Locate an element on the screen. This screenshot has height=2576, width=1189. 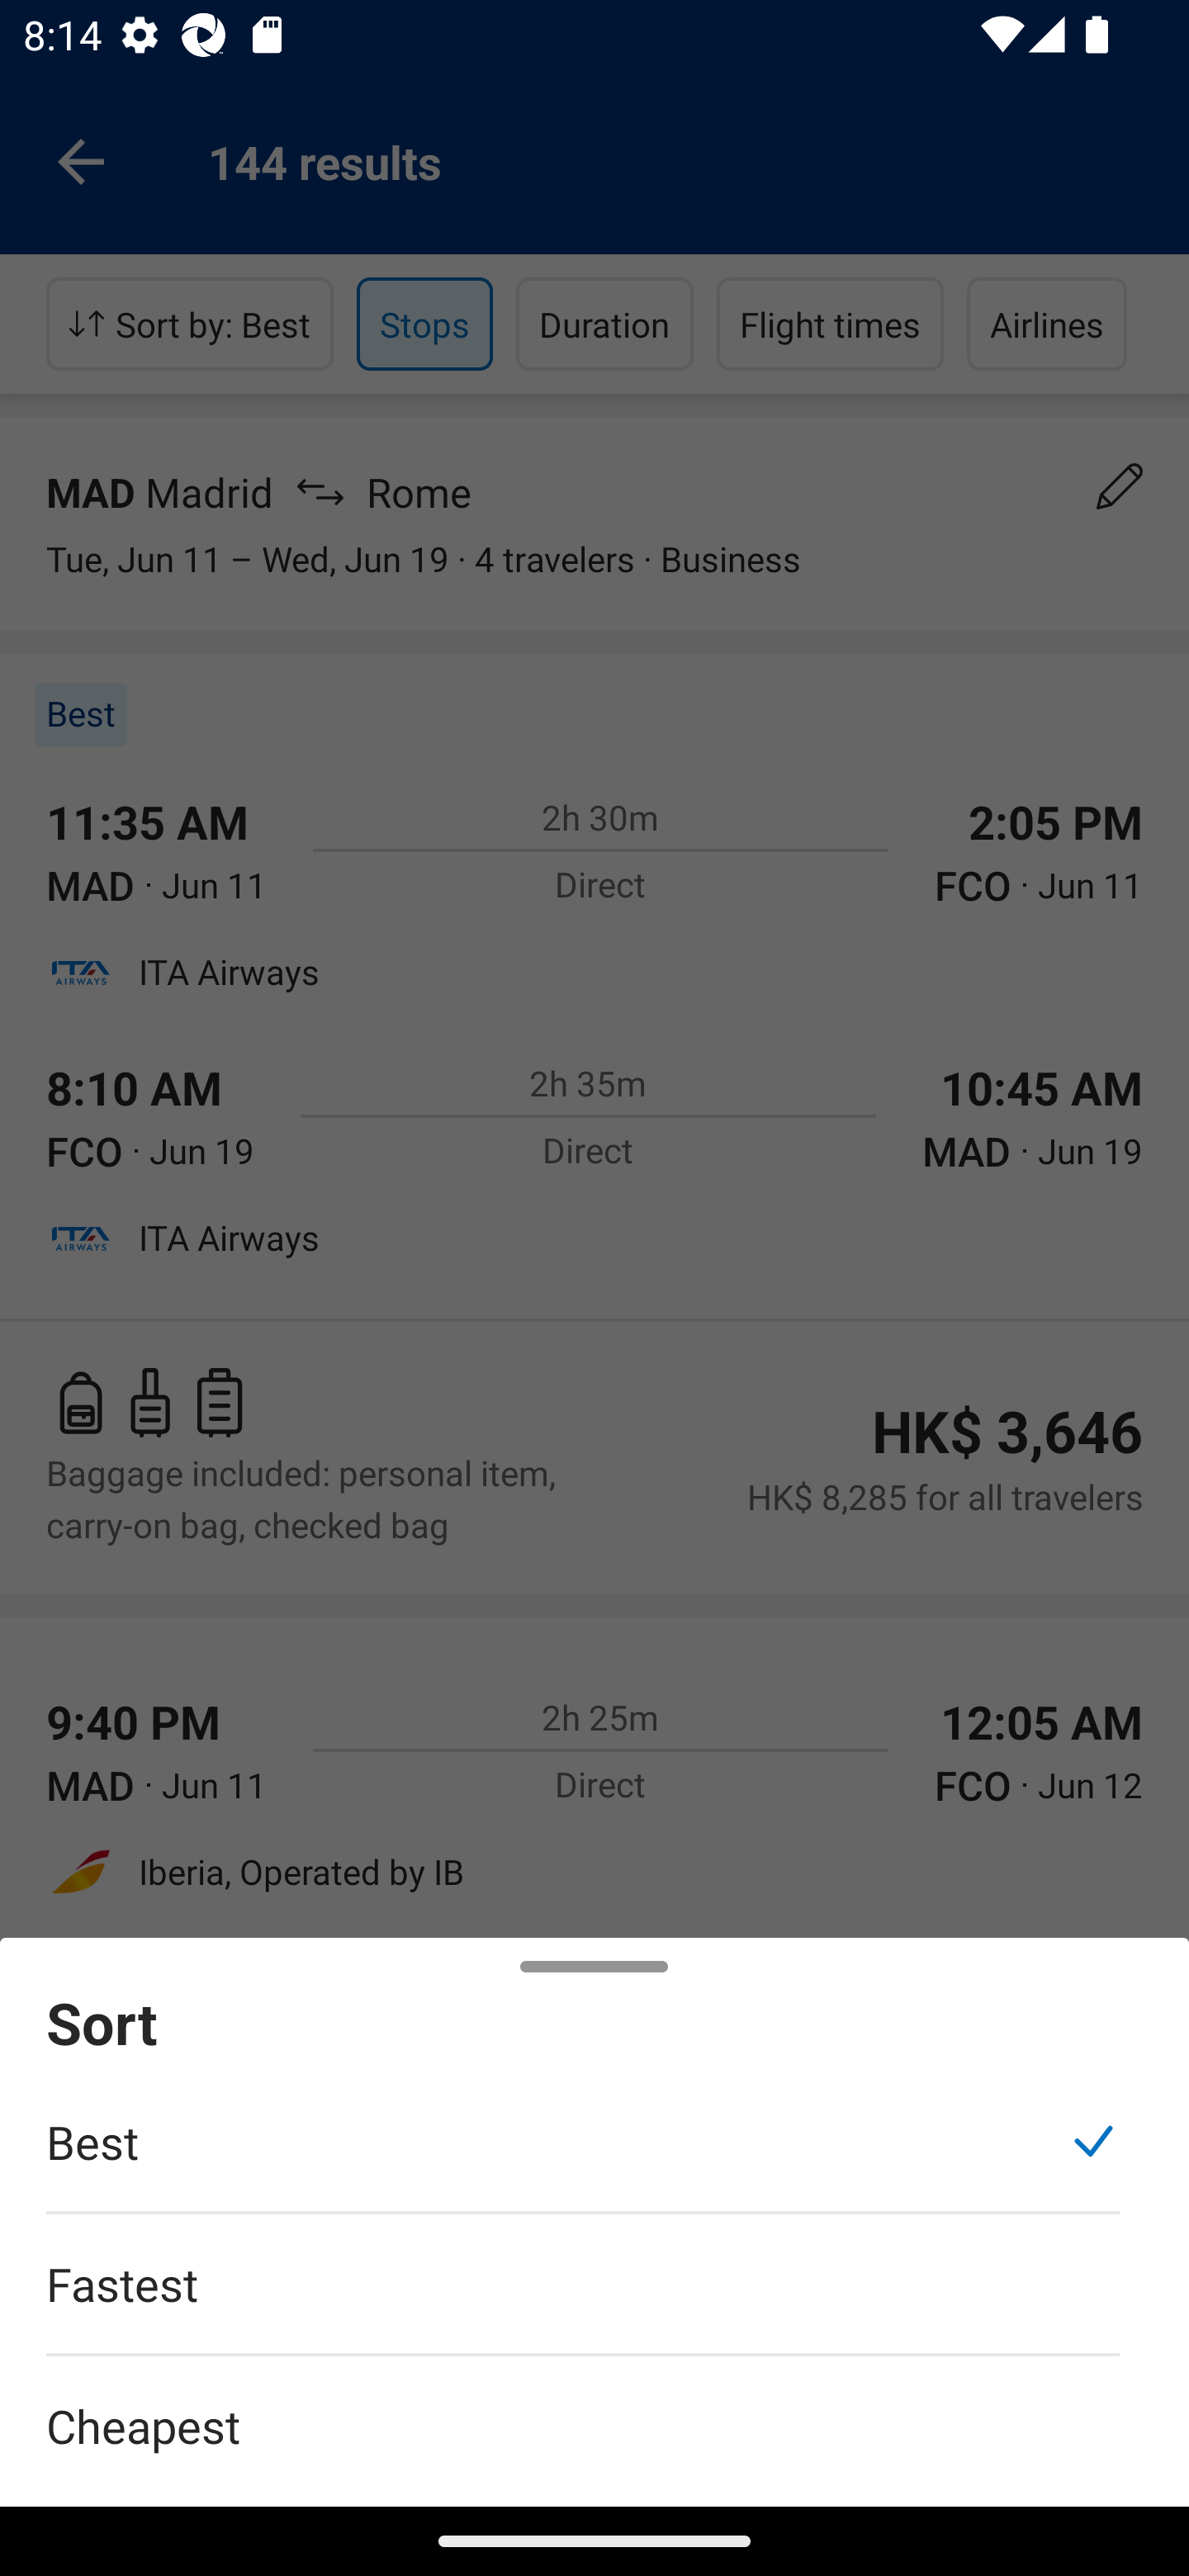
Best is located at coordinates (583, 2158).